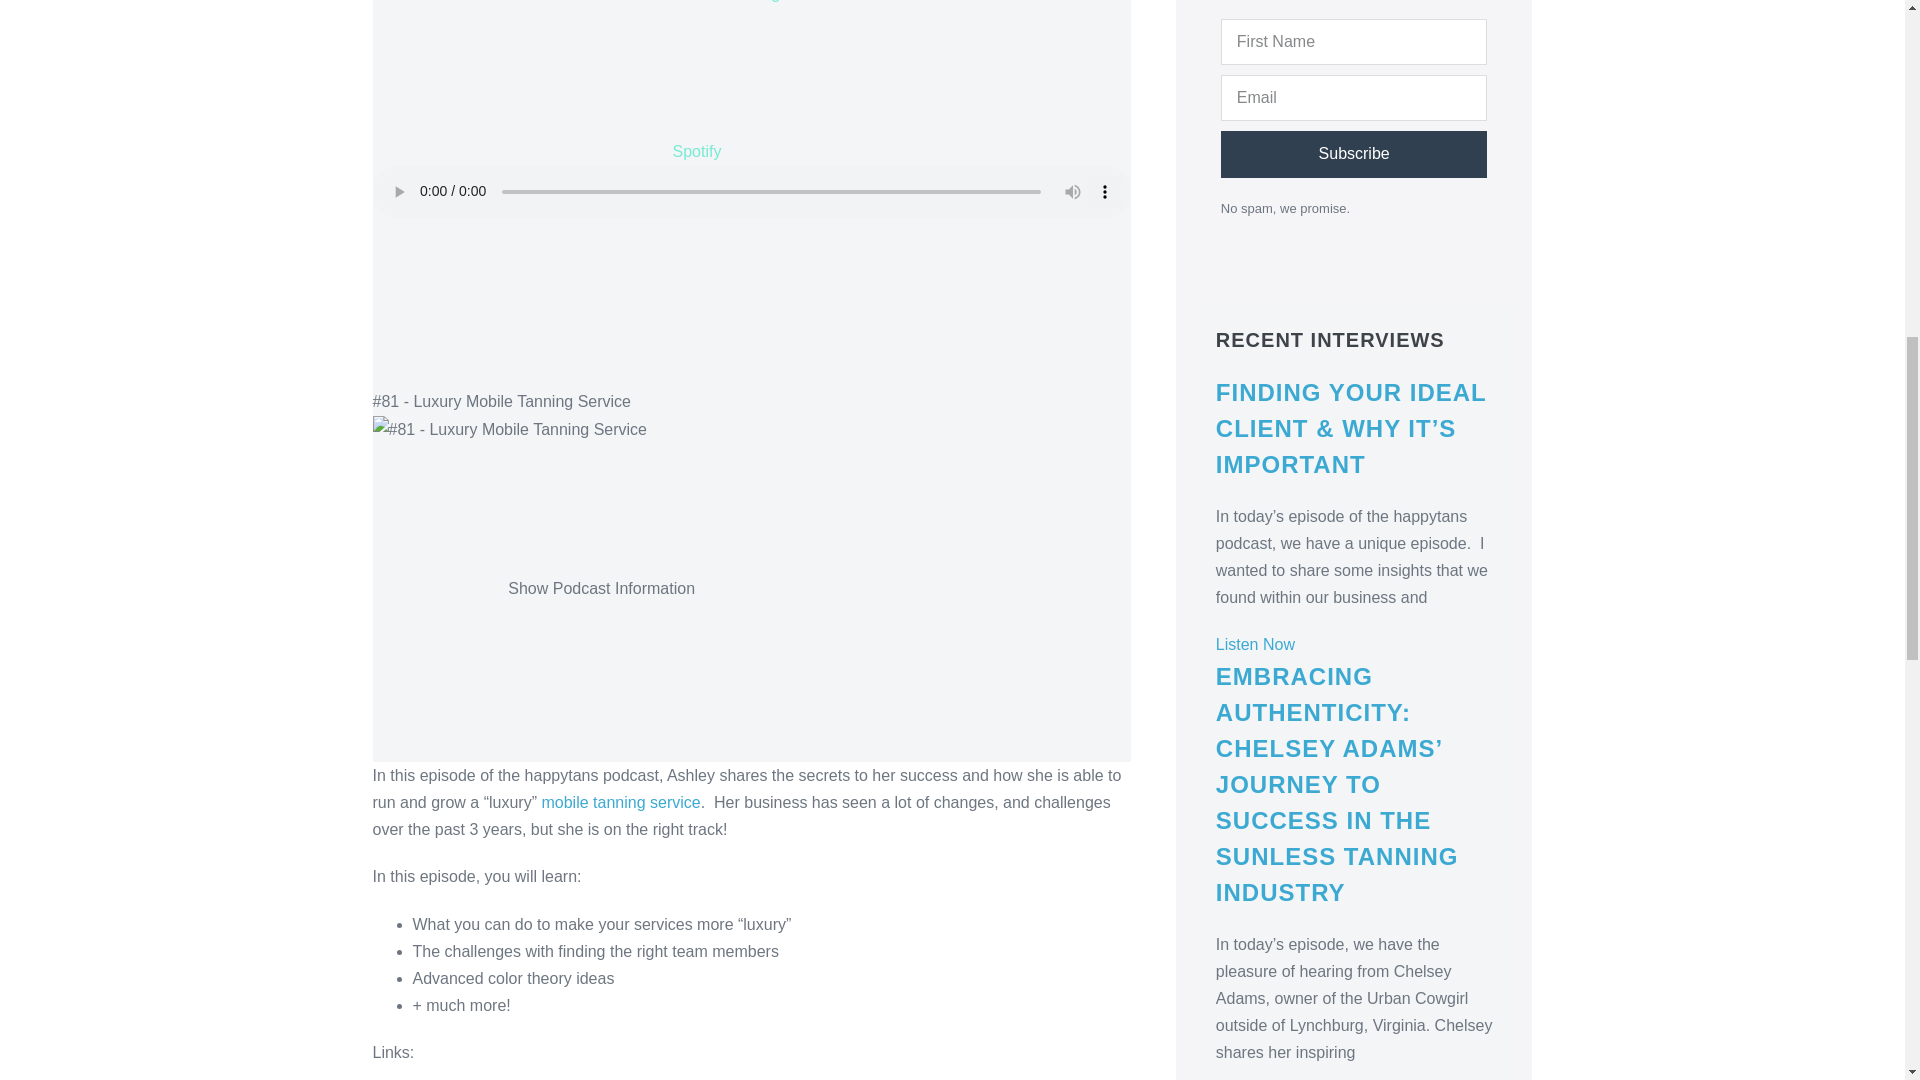 The height and width of the screenshot is (1080, 1920). Describe the element at coordinates (1254, 644) in the screenshot. I see `Listen Now` at that location.